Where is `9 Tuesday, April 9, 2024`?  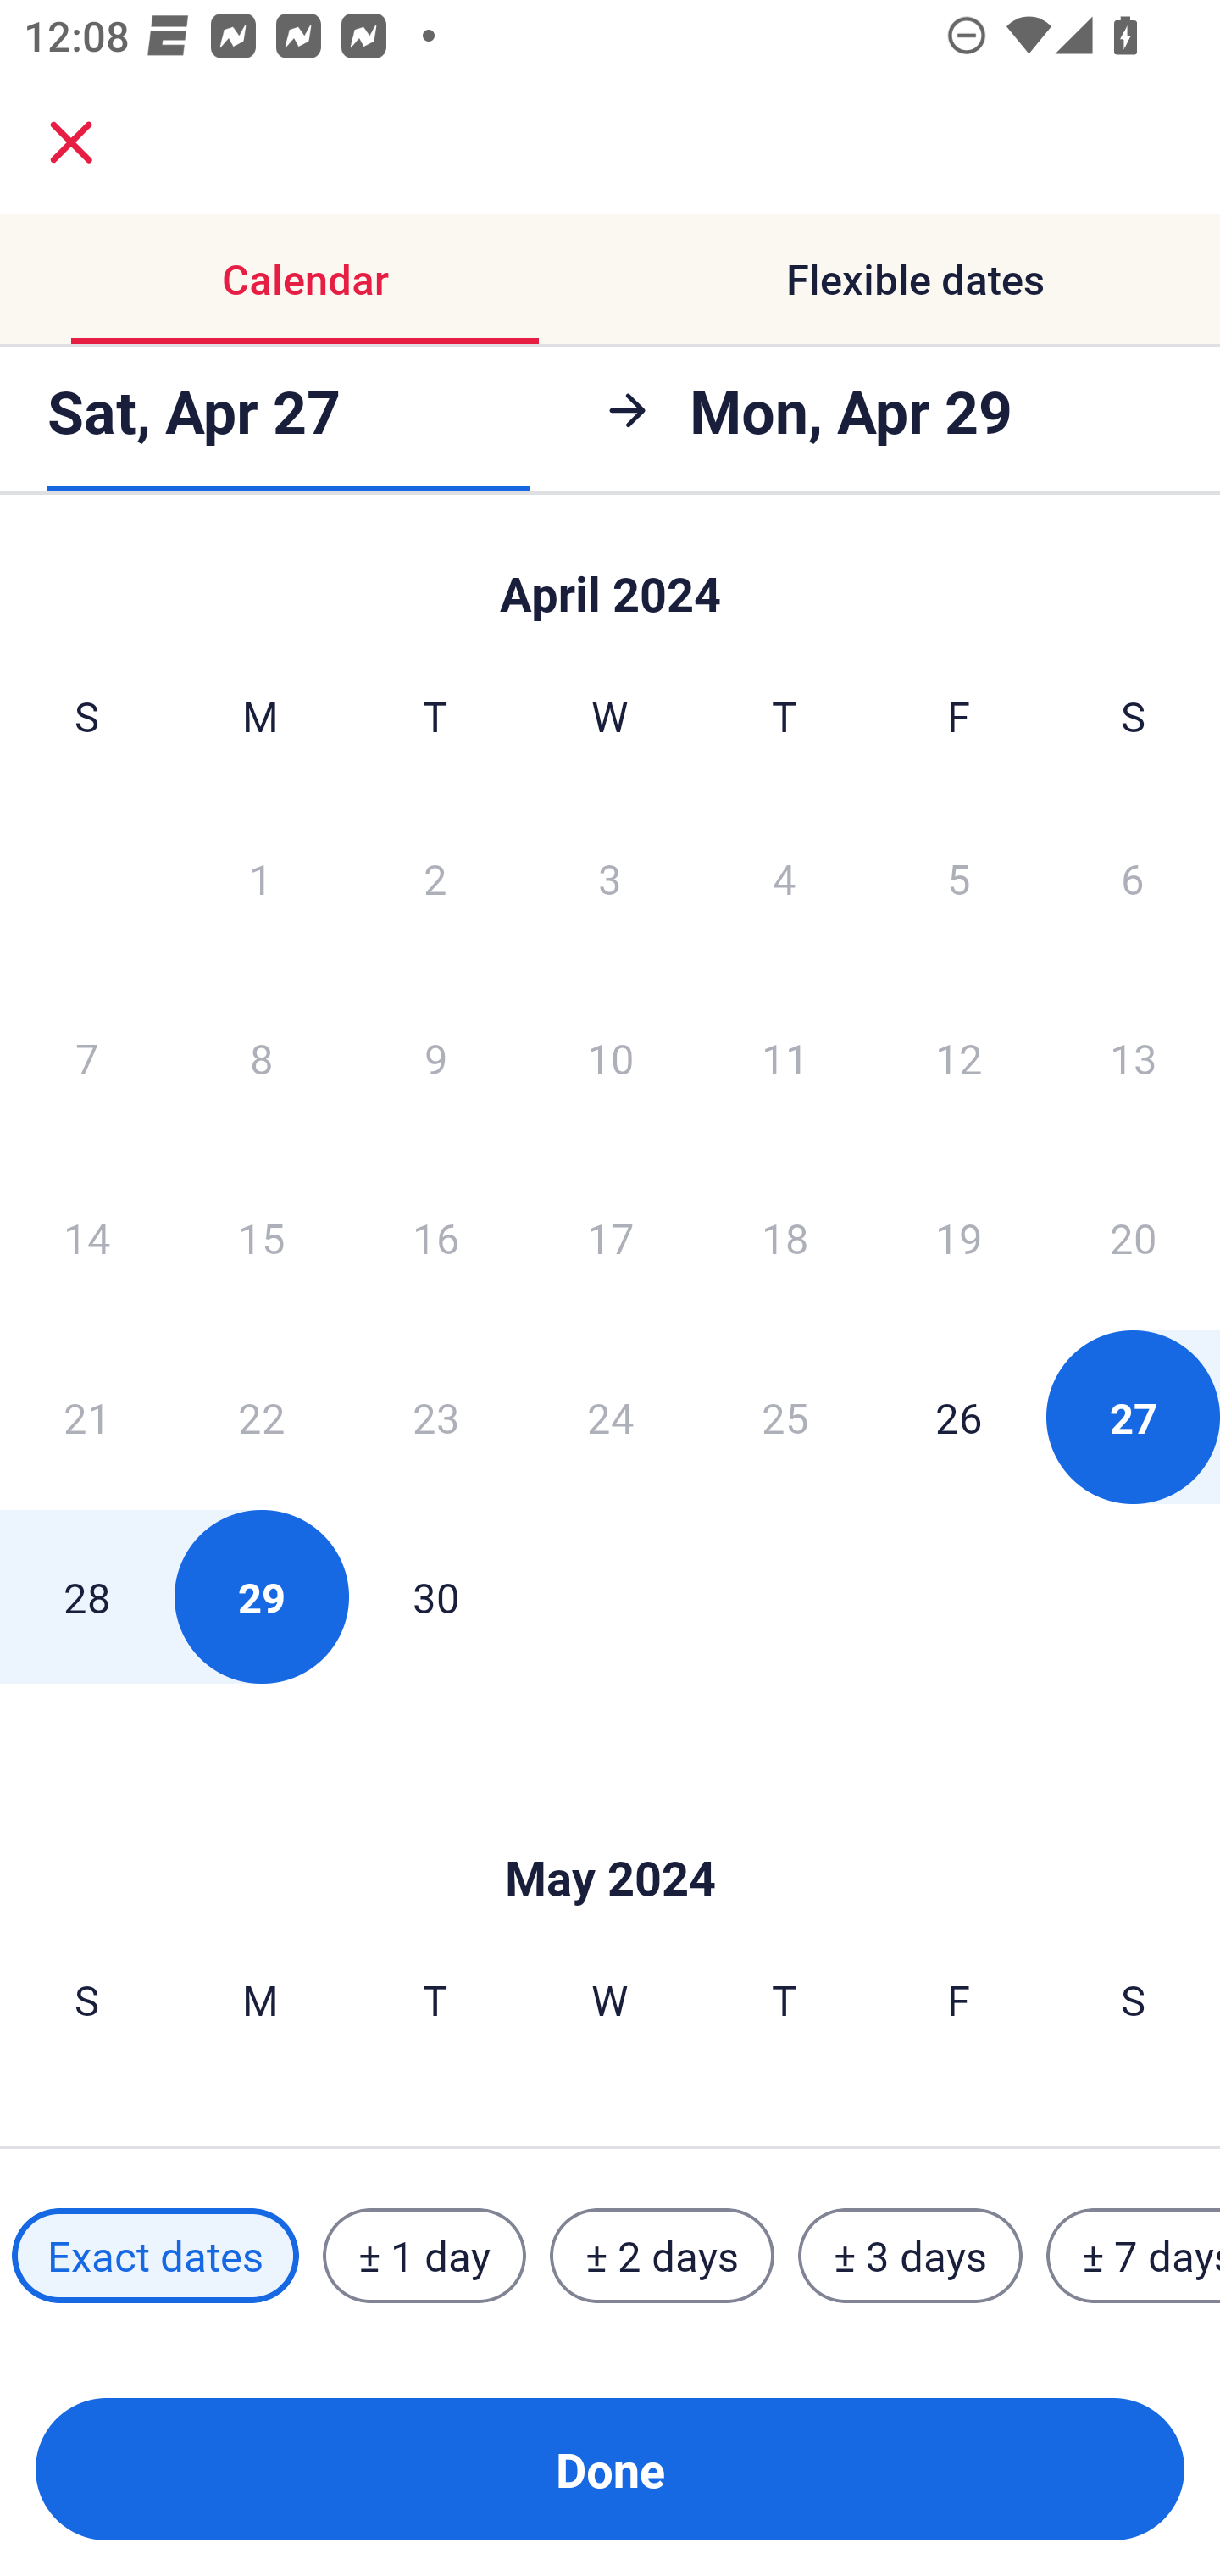 9 Tuesday, April 9, 2024 is located at coordinates (435, 1058).